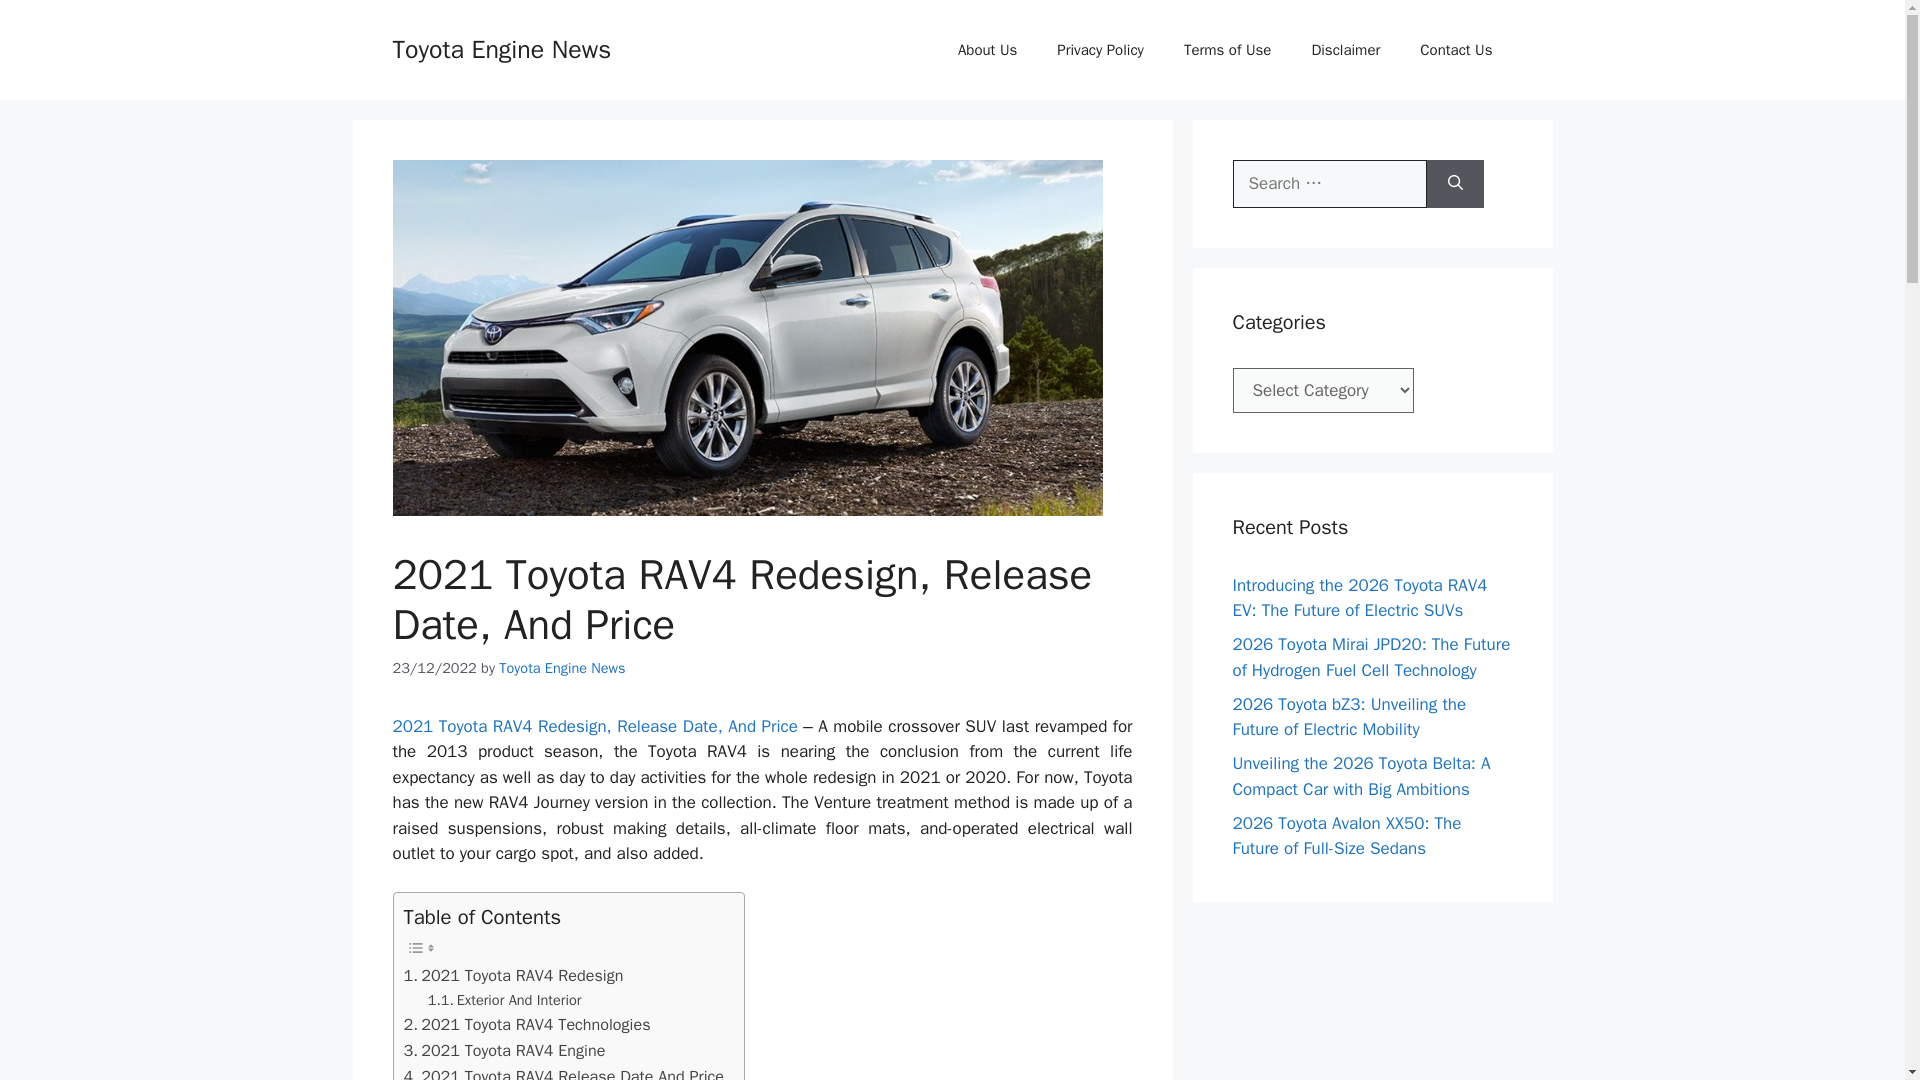  I want to click on Search for:, so click(1329, 184).